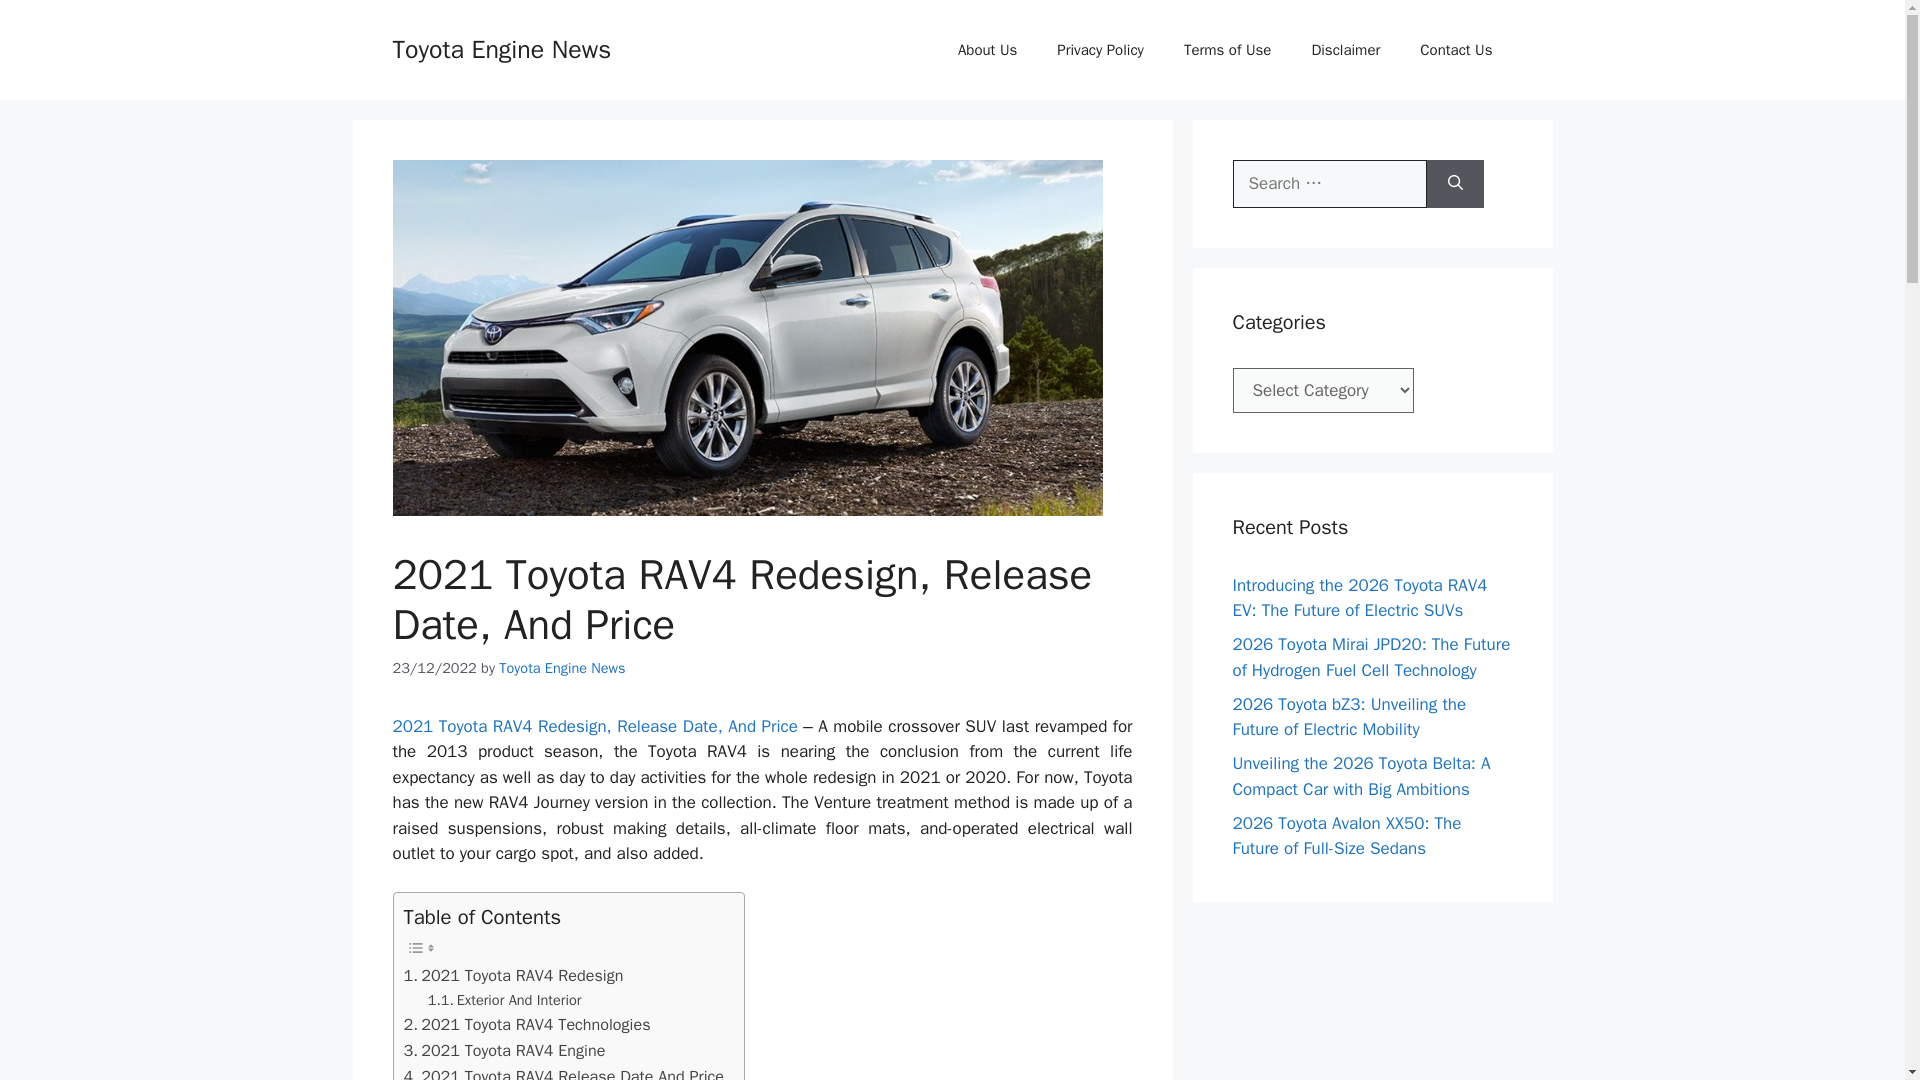  I want to click on Search for:, so click(1329, 184).